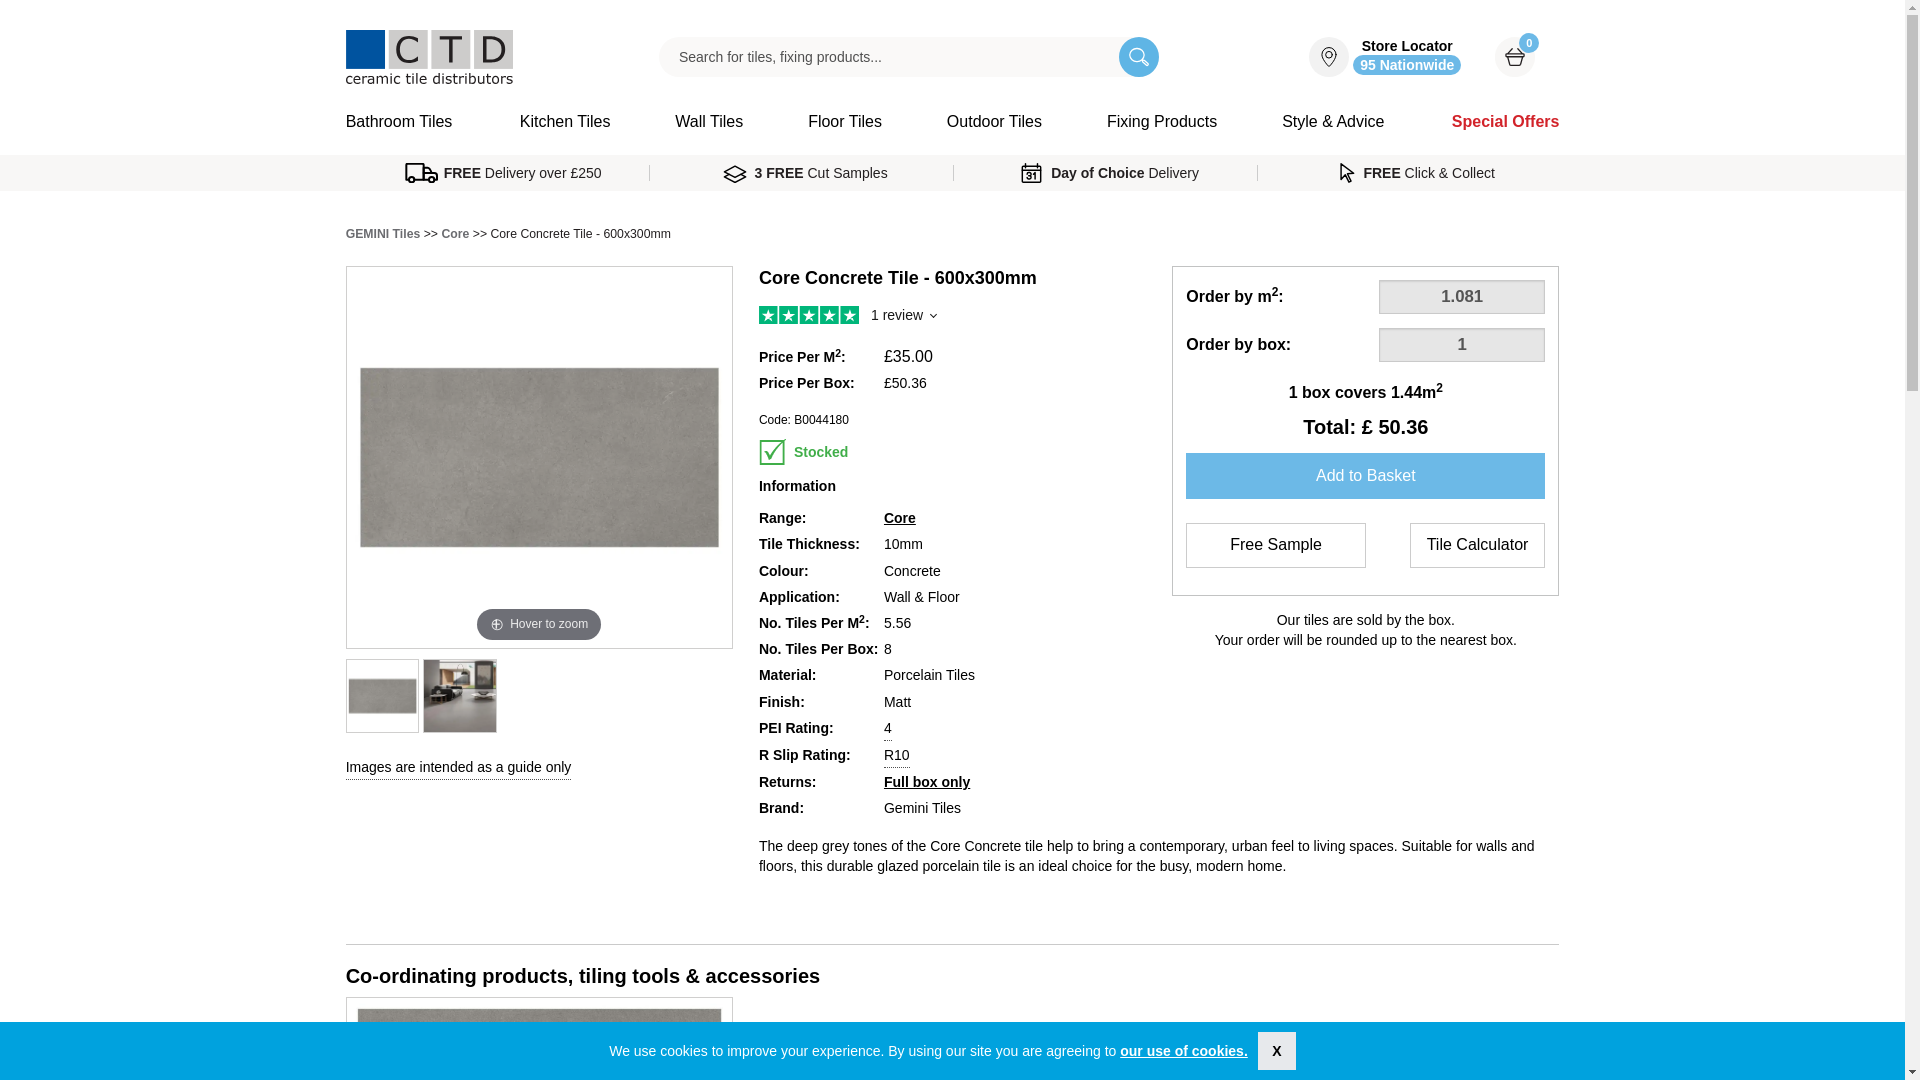 This screenshot has width=1920, height=1080. I want to click on 0, so click(709, 122).